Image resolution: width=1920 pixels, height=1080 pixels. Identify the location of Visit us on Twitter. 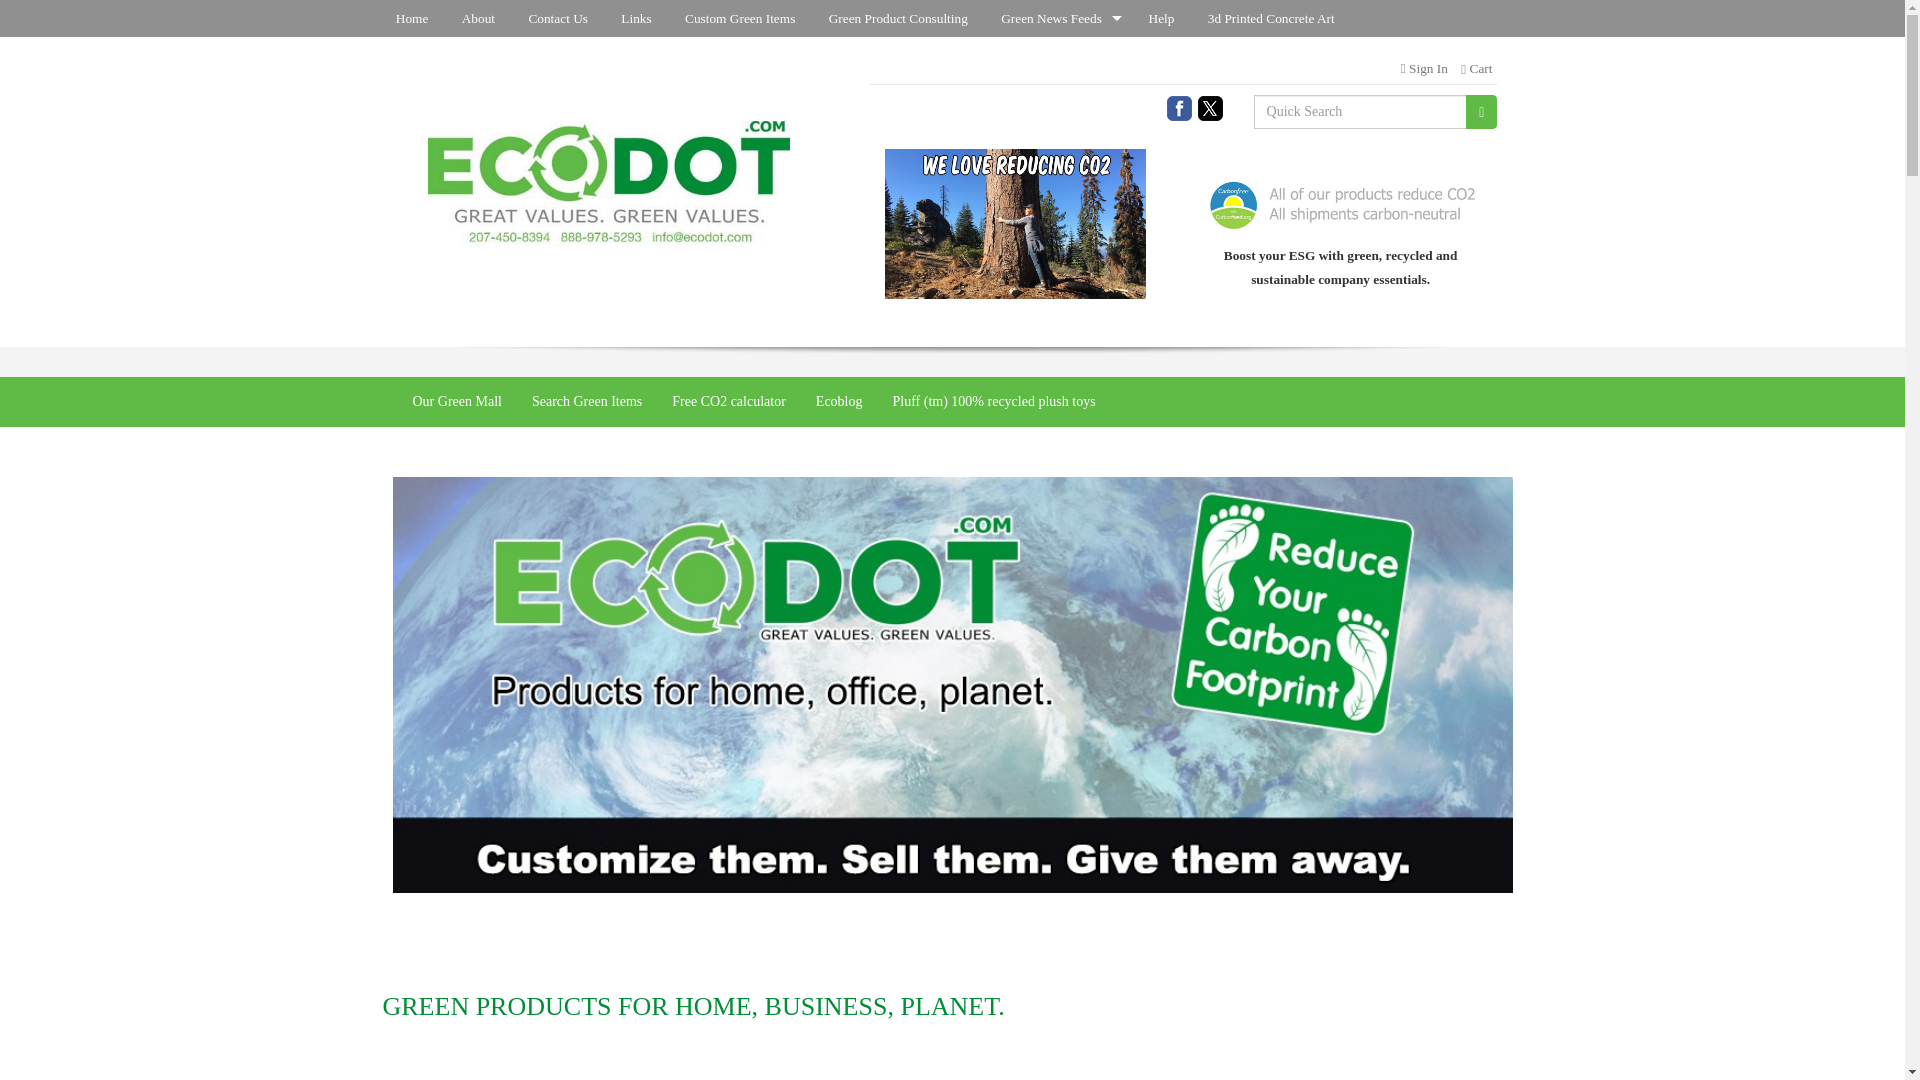
(1210, 106).